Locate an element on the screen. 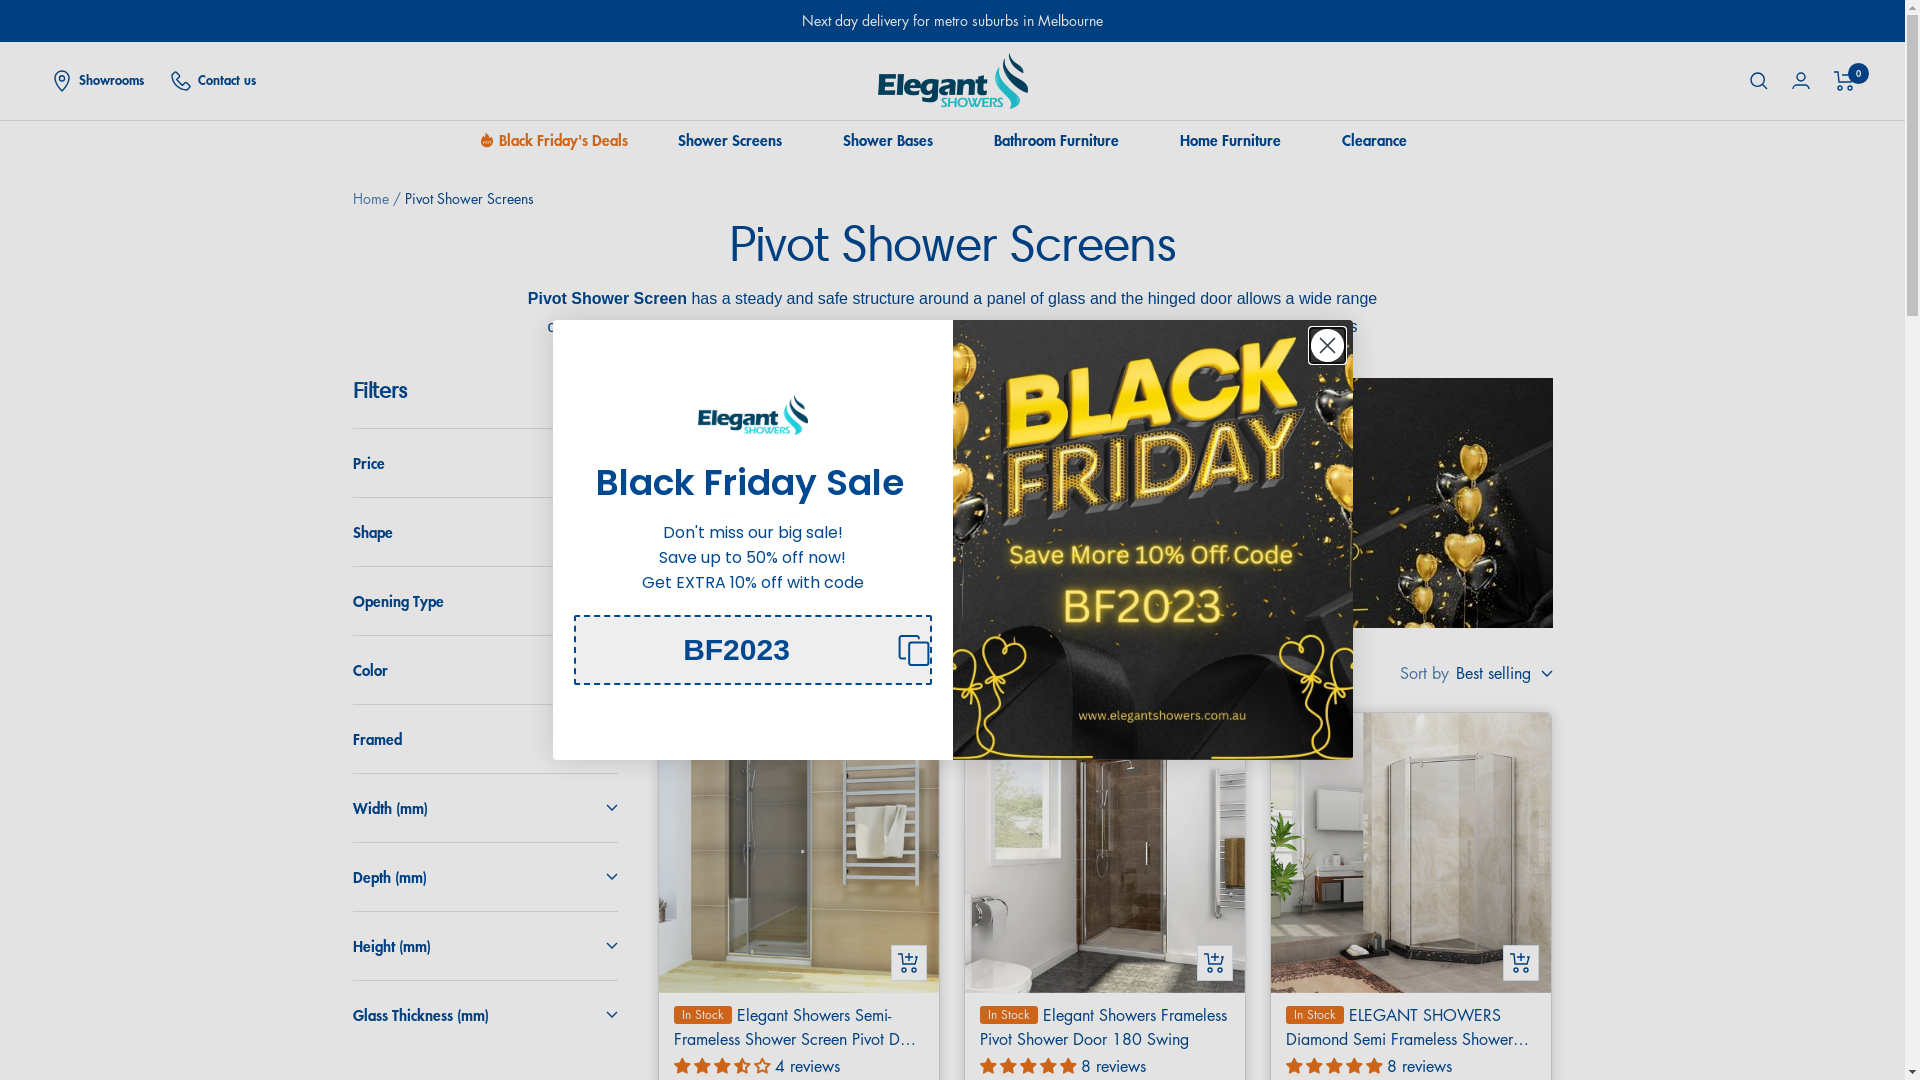 Image resolution: width=1920 pixels, height=1080 pixels. Showrooms is located at coordinates (97, 81).